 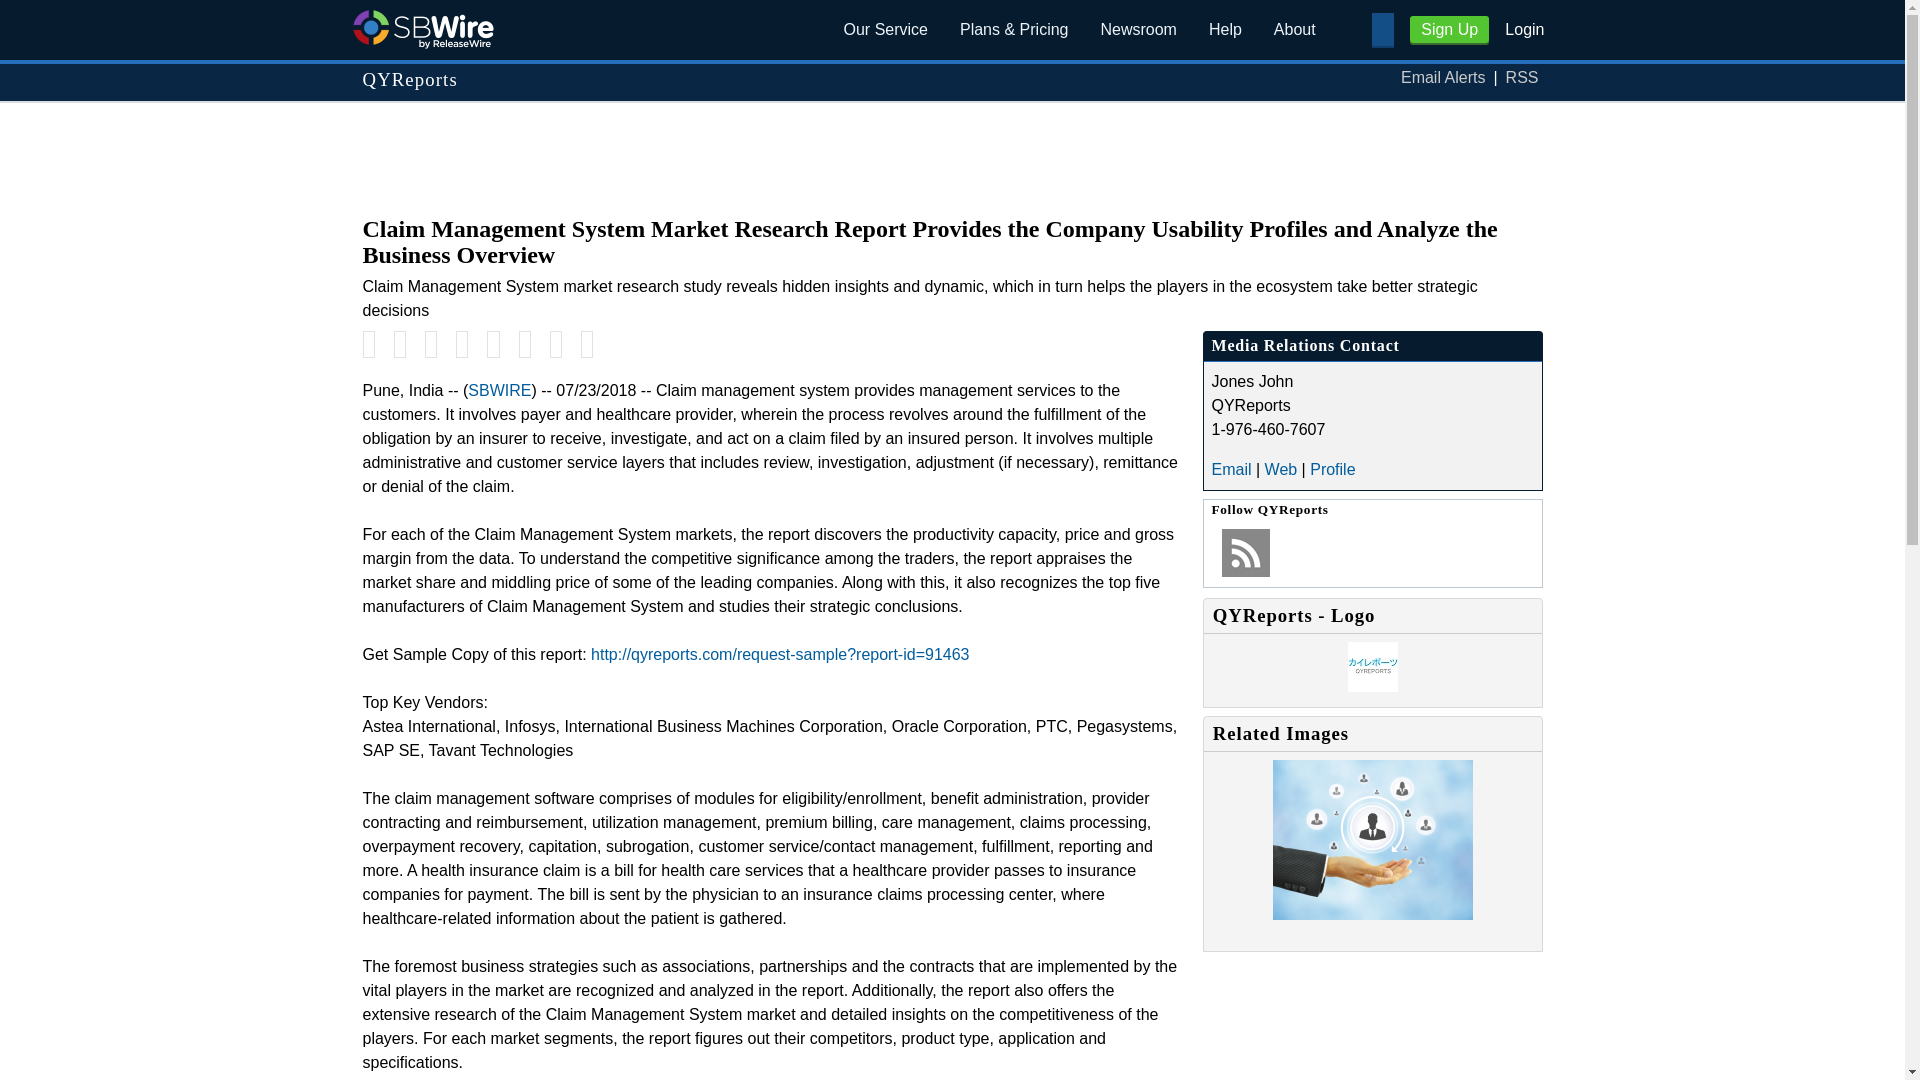 I want to click on About, so click(x=1294, y=30).